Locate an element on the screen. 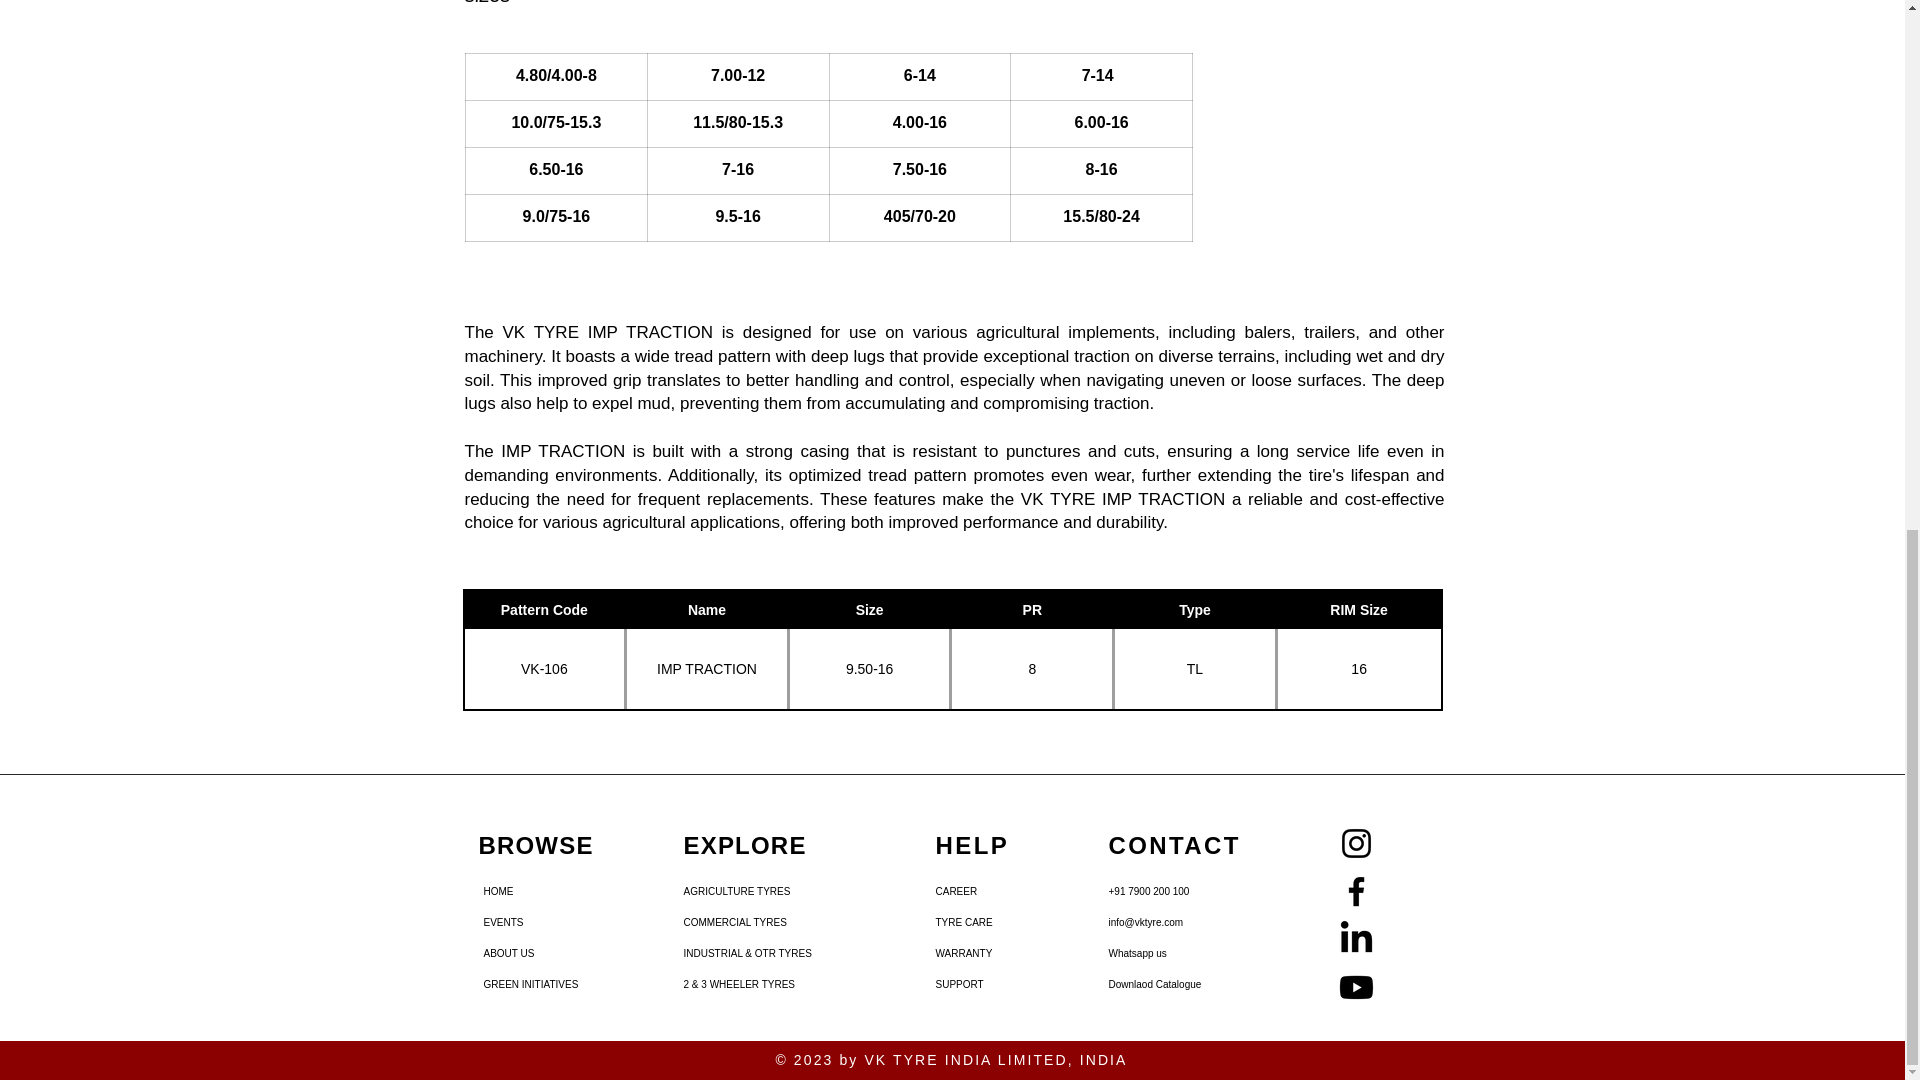  TYRE CARE is located at coordinates (988, 922).